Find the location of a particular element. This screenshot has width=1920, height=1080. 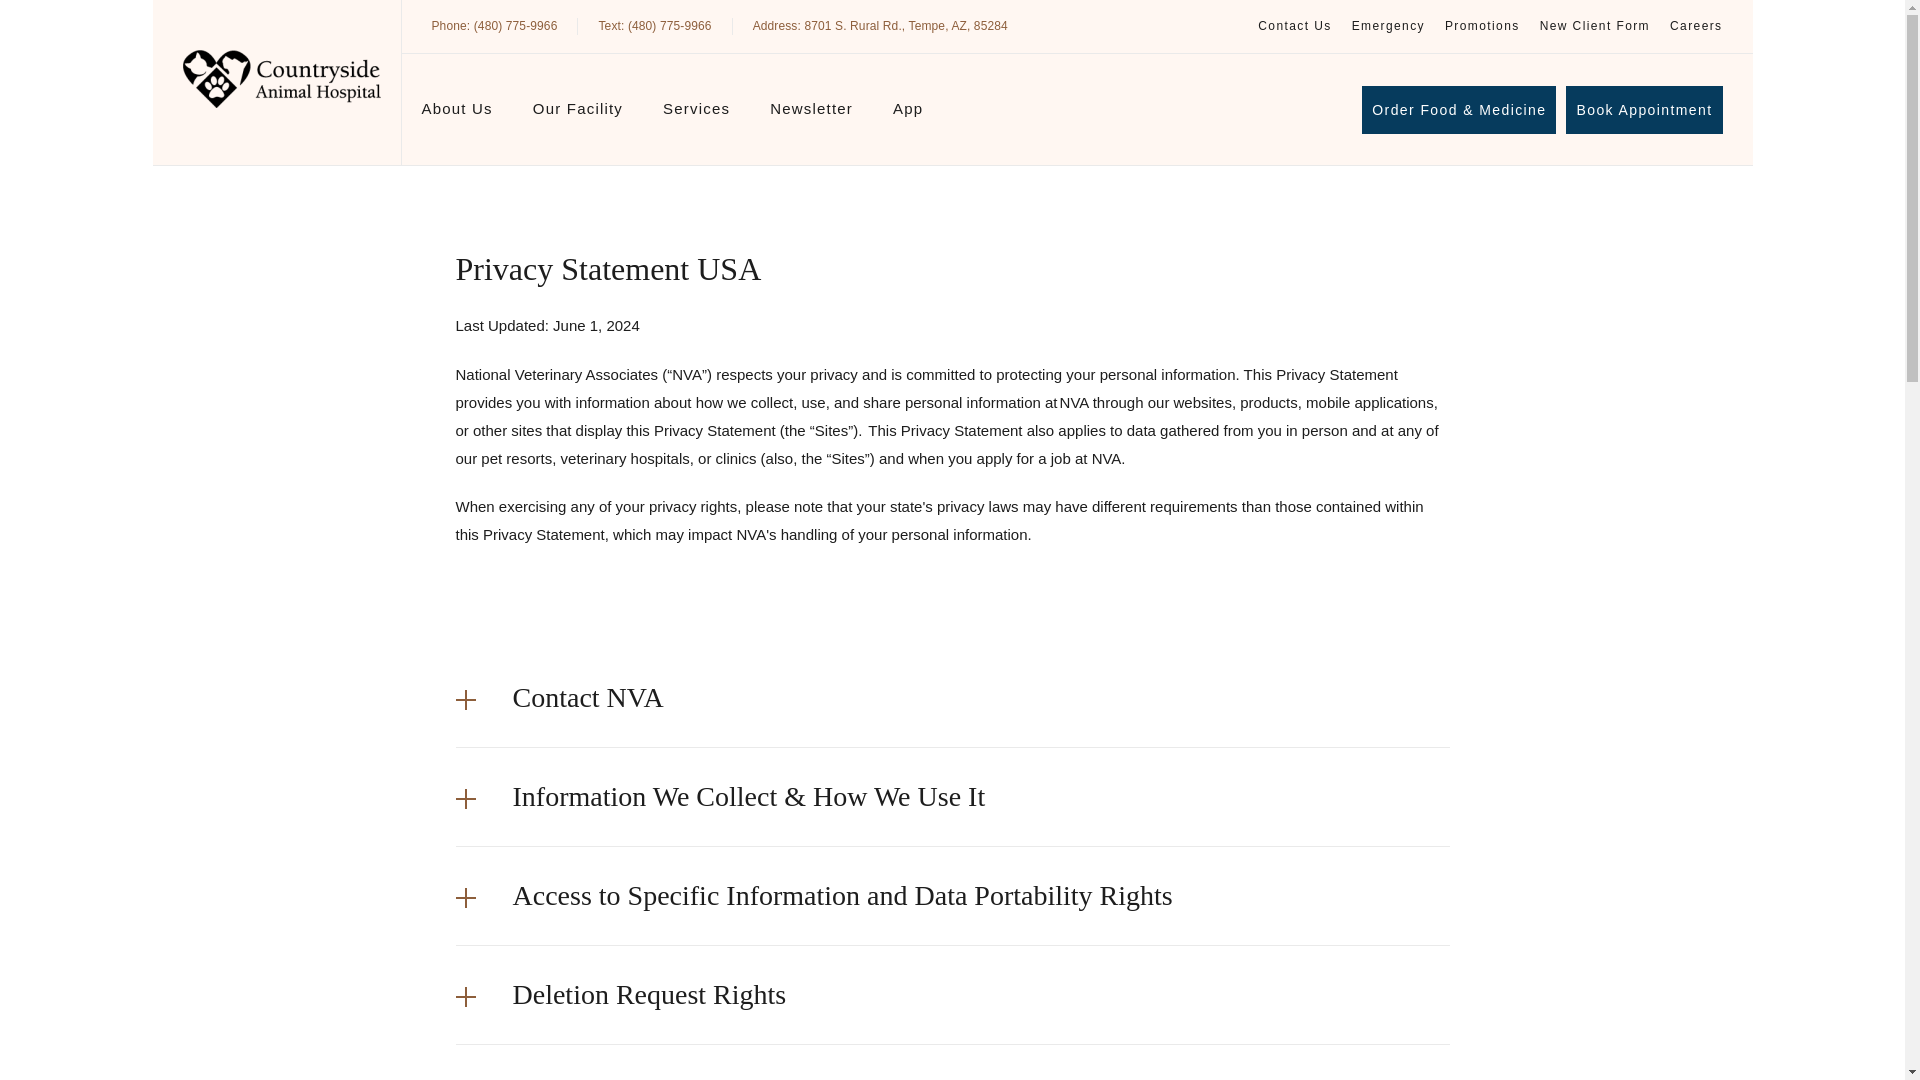

Newsletter is located at coordinates (810, 114).